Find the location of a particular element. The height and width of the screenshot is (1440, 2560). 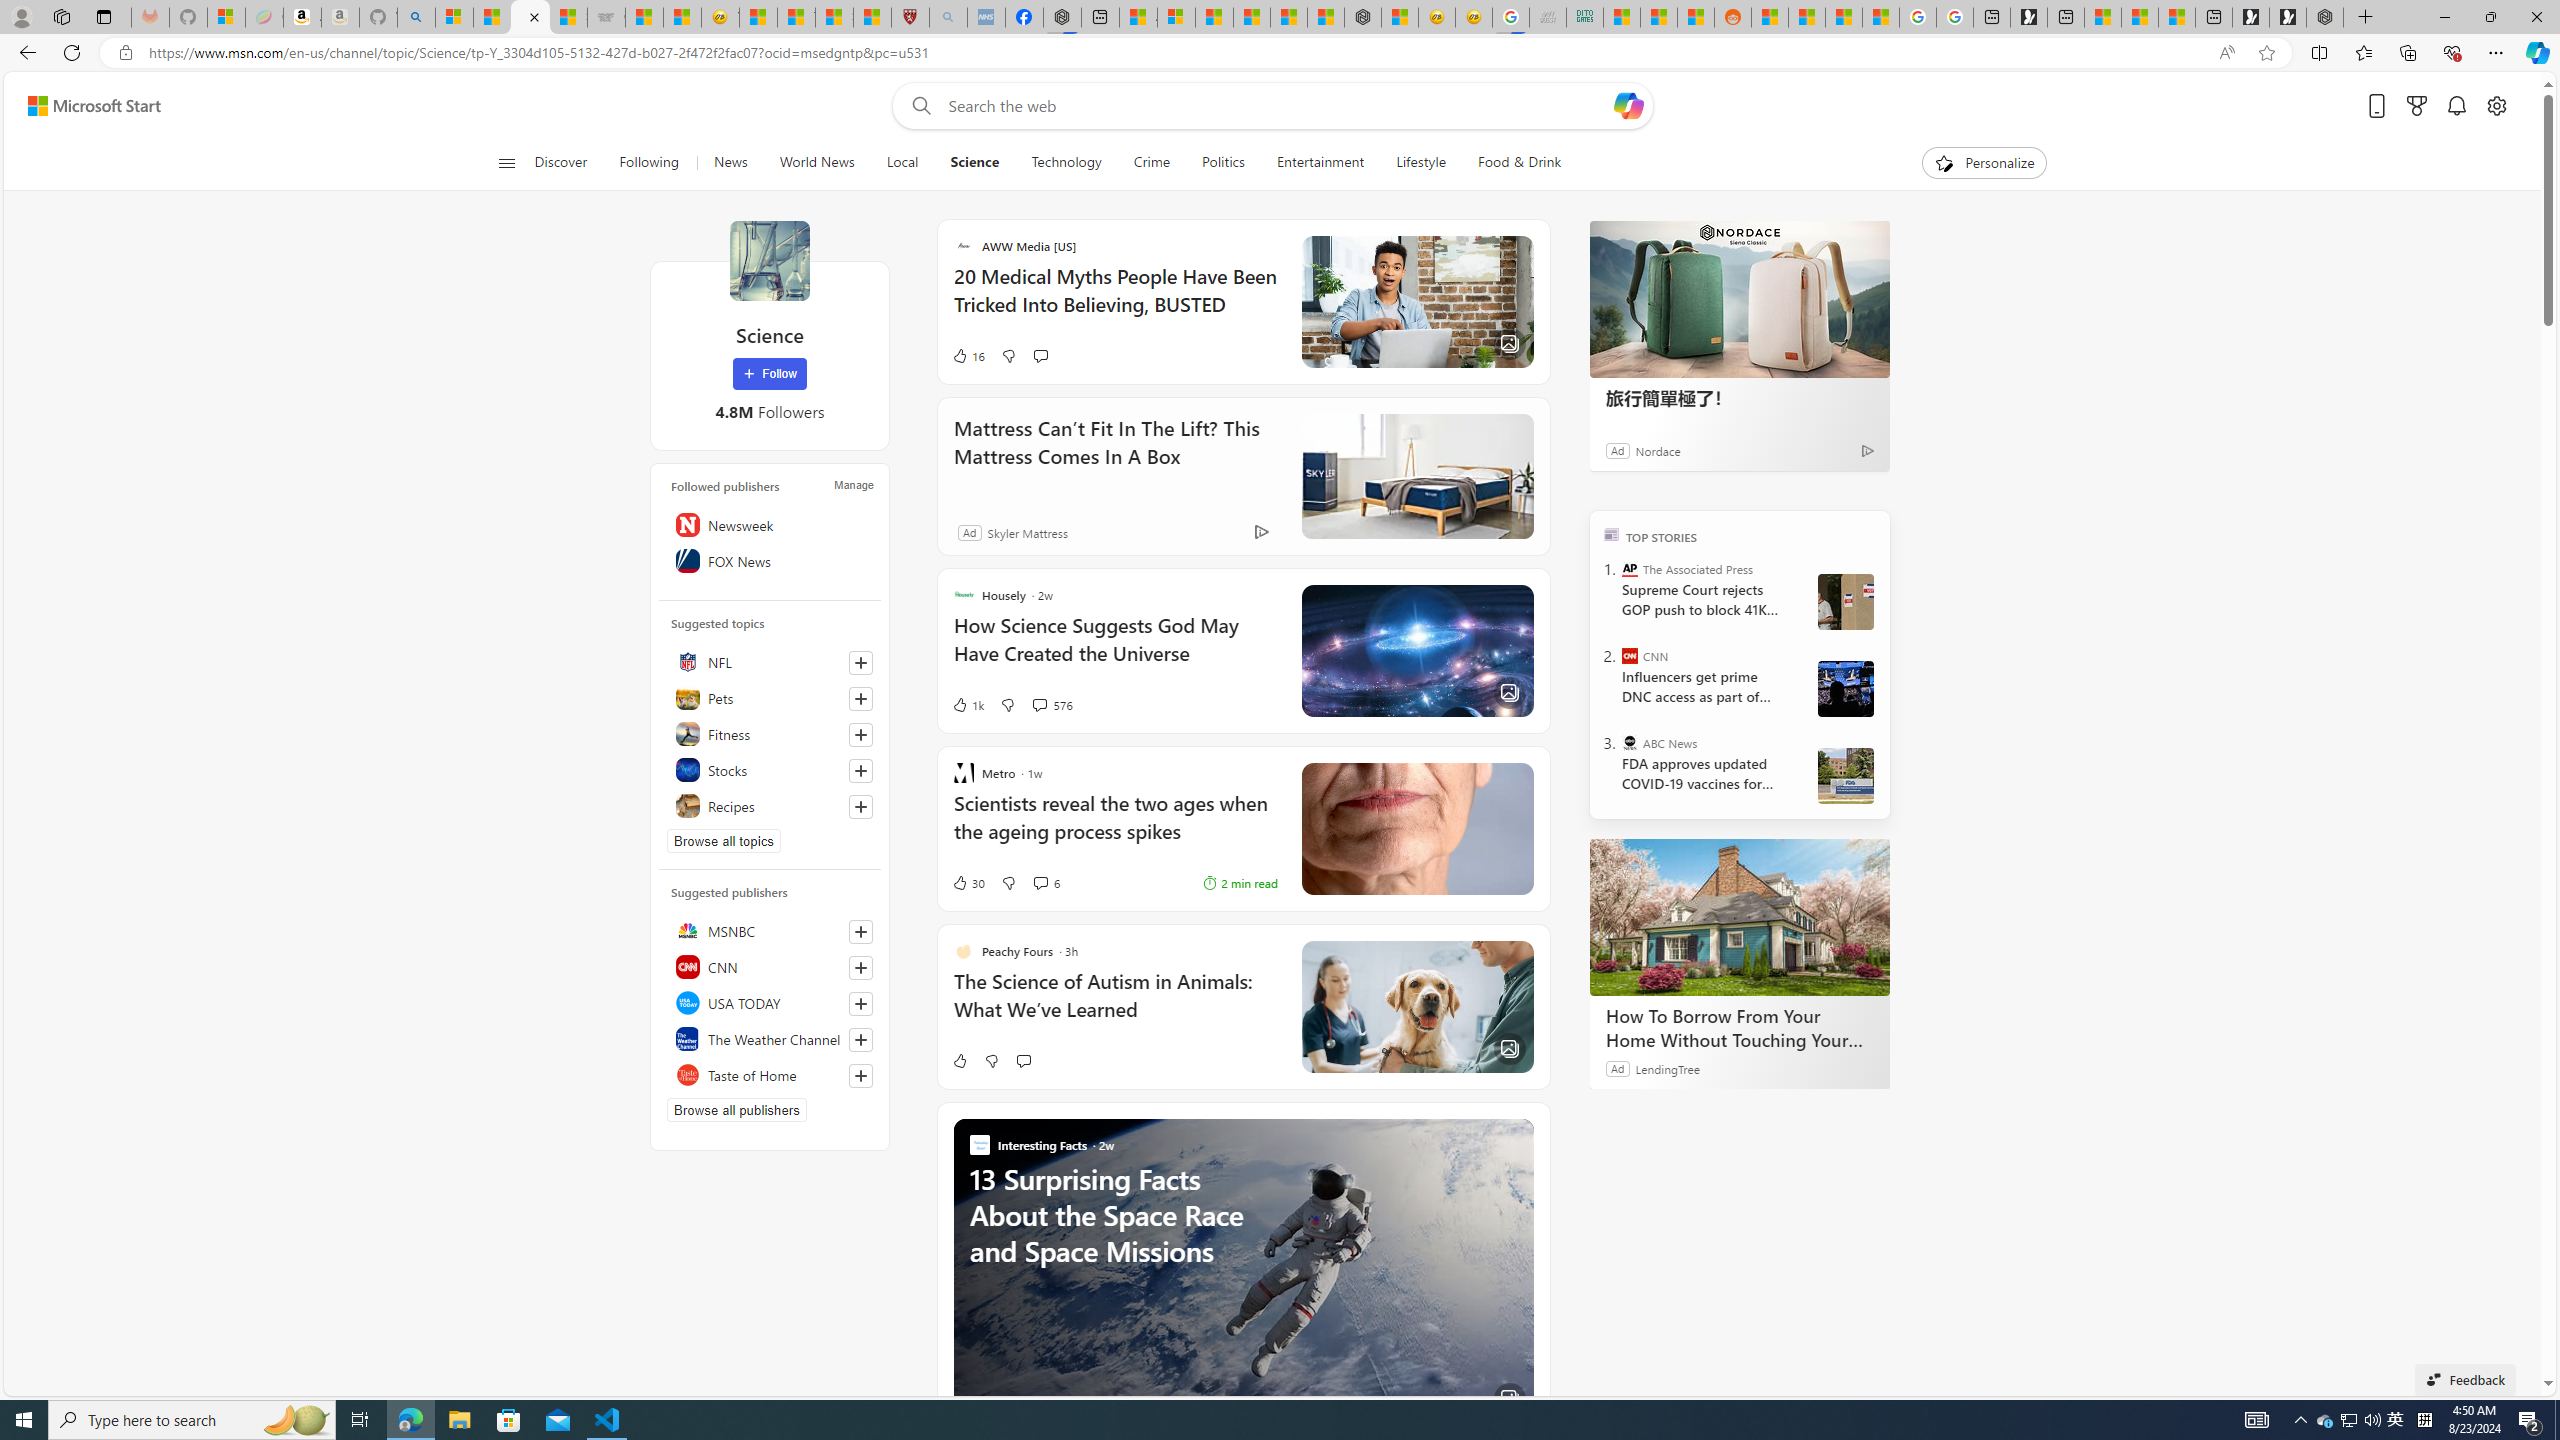

ABC News is located at coordinates (1630, 742).